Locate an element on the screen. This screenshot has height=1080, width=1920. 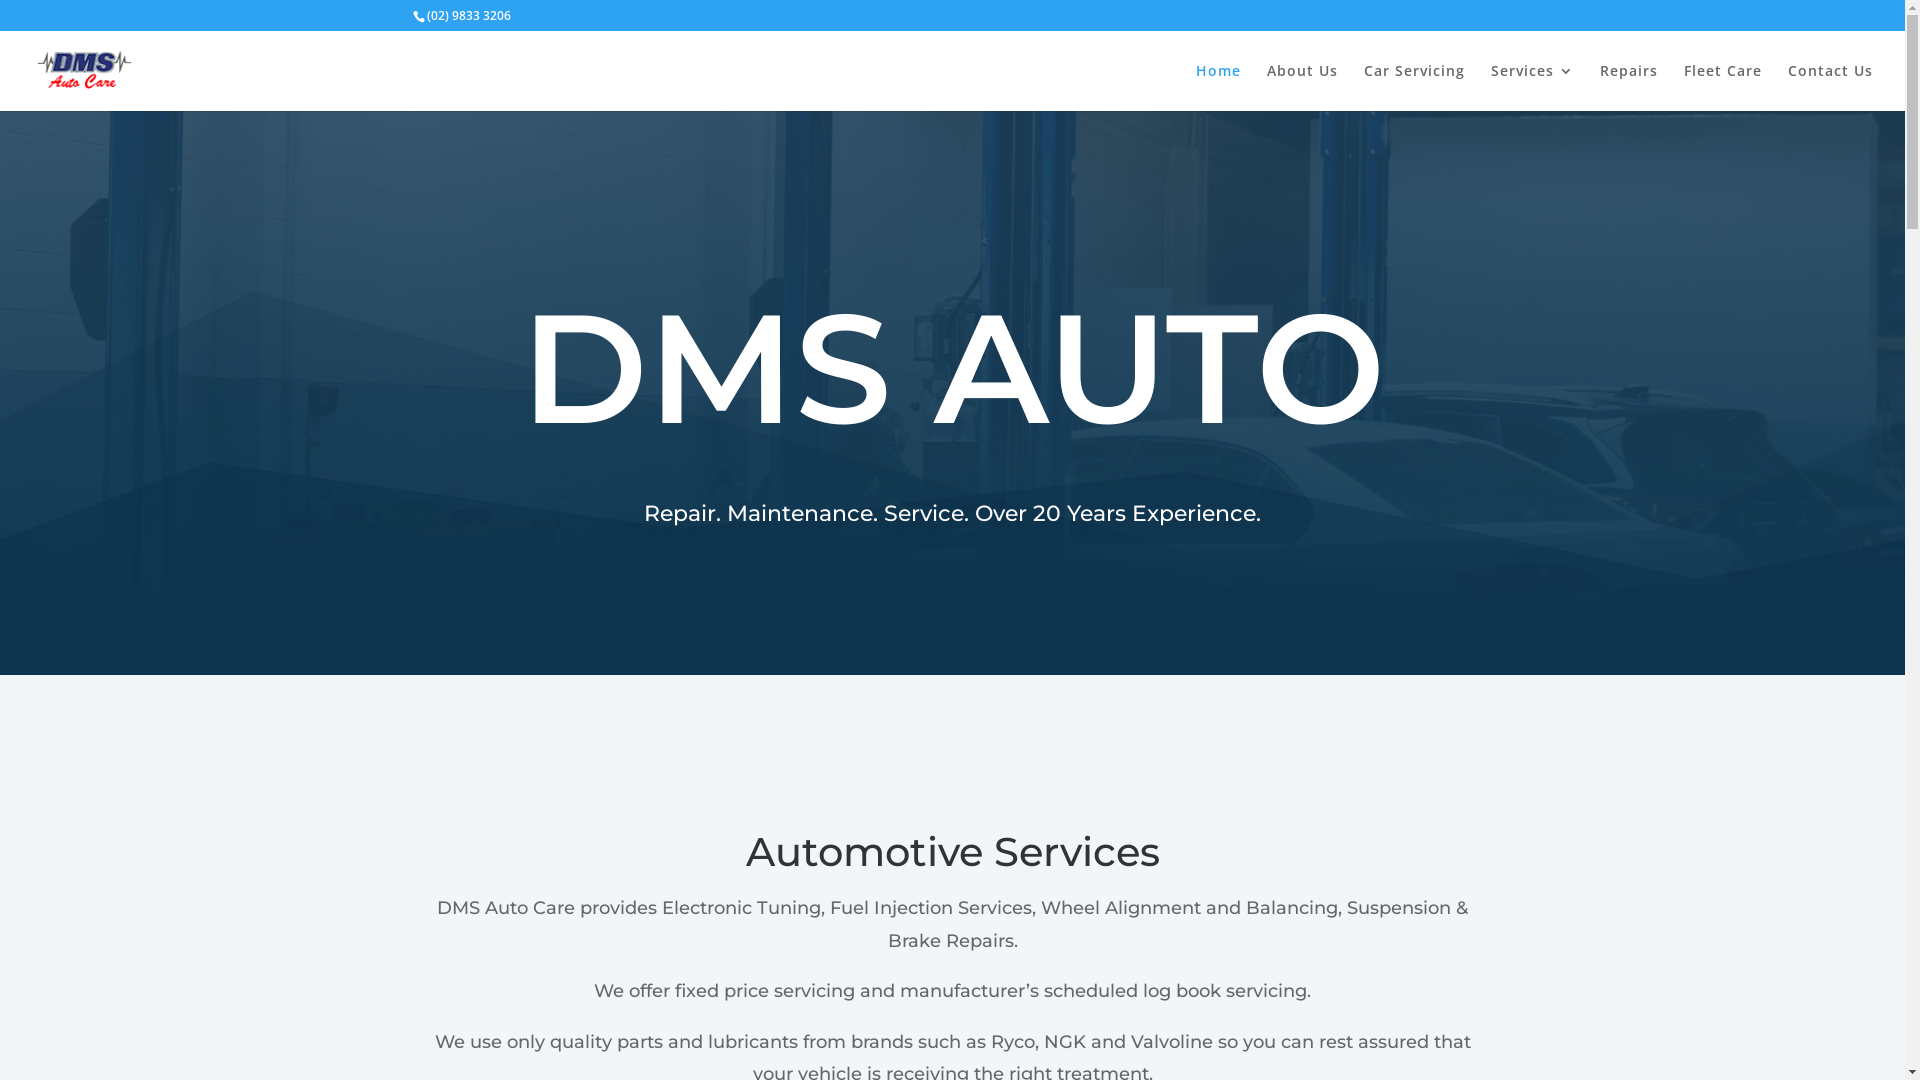
Home is located at coordinates (1218, 88).